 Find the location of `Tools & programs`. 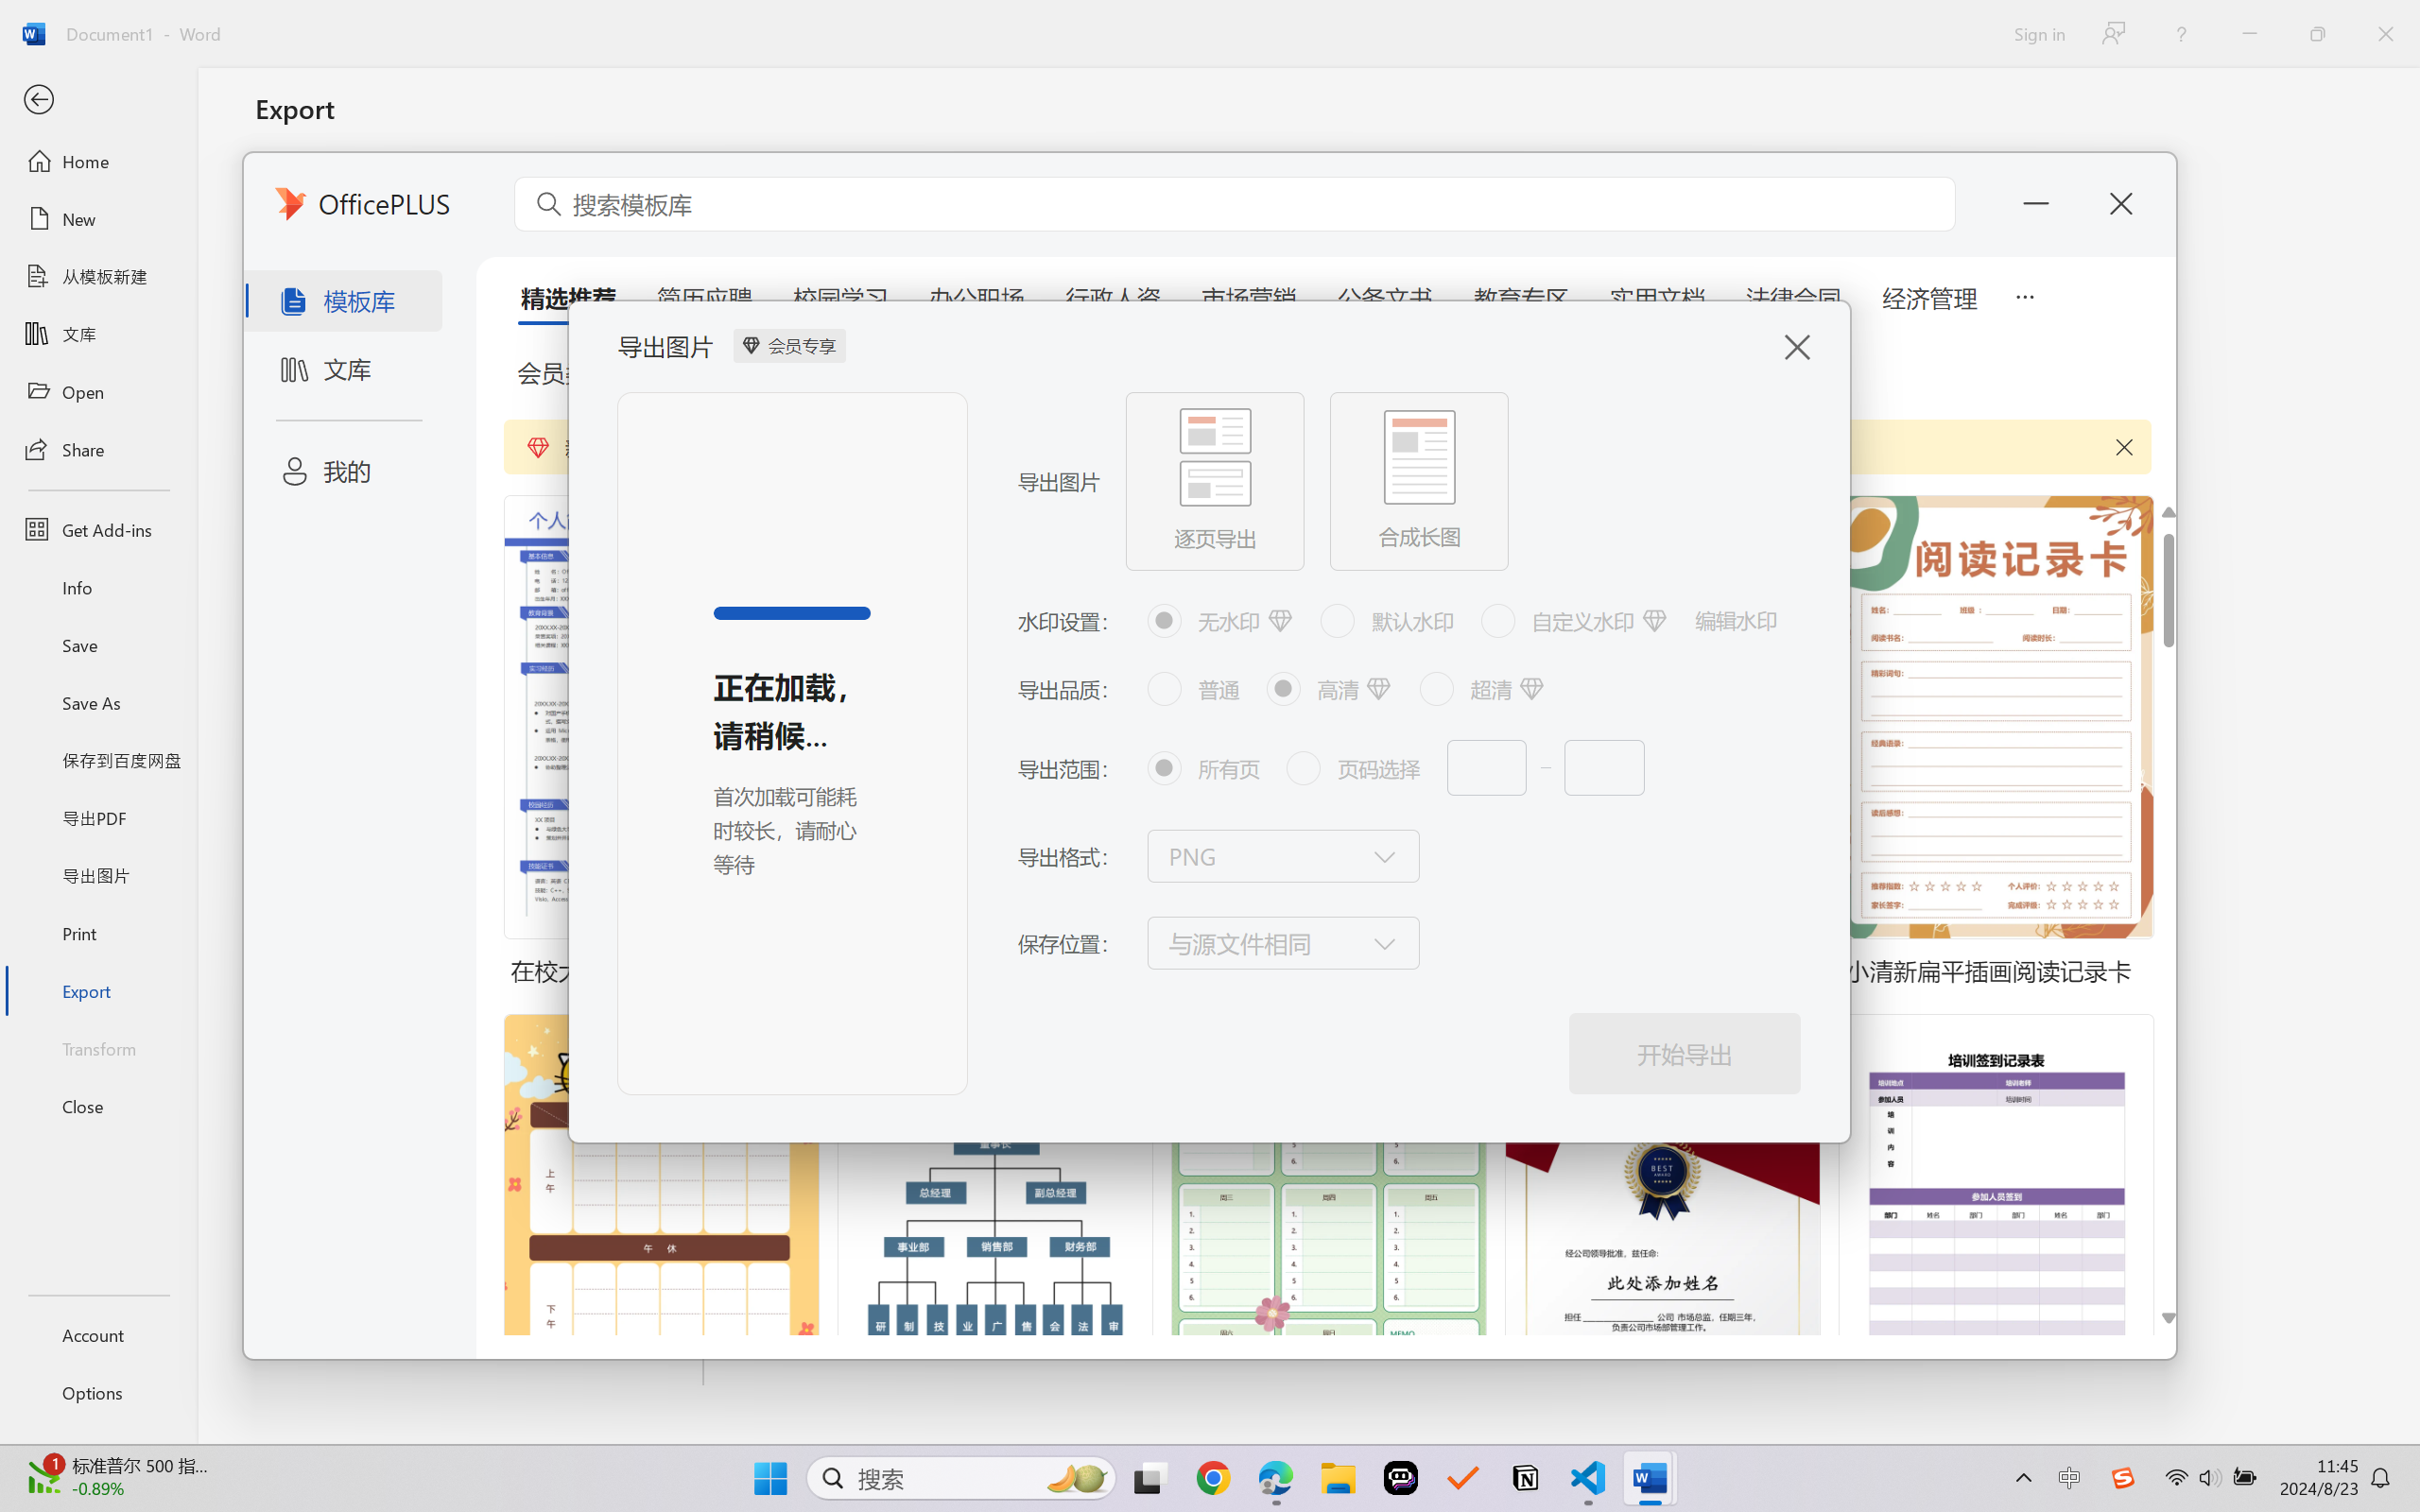

Tools & programs is located at coordinates (822, 125).